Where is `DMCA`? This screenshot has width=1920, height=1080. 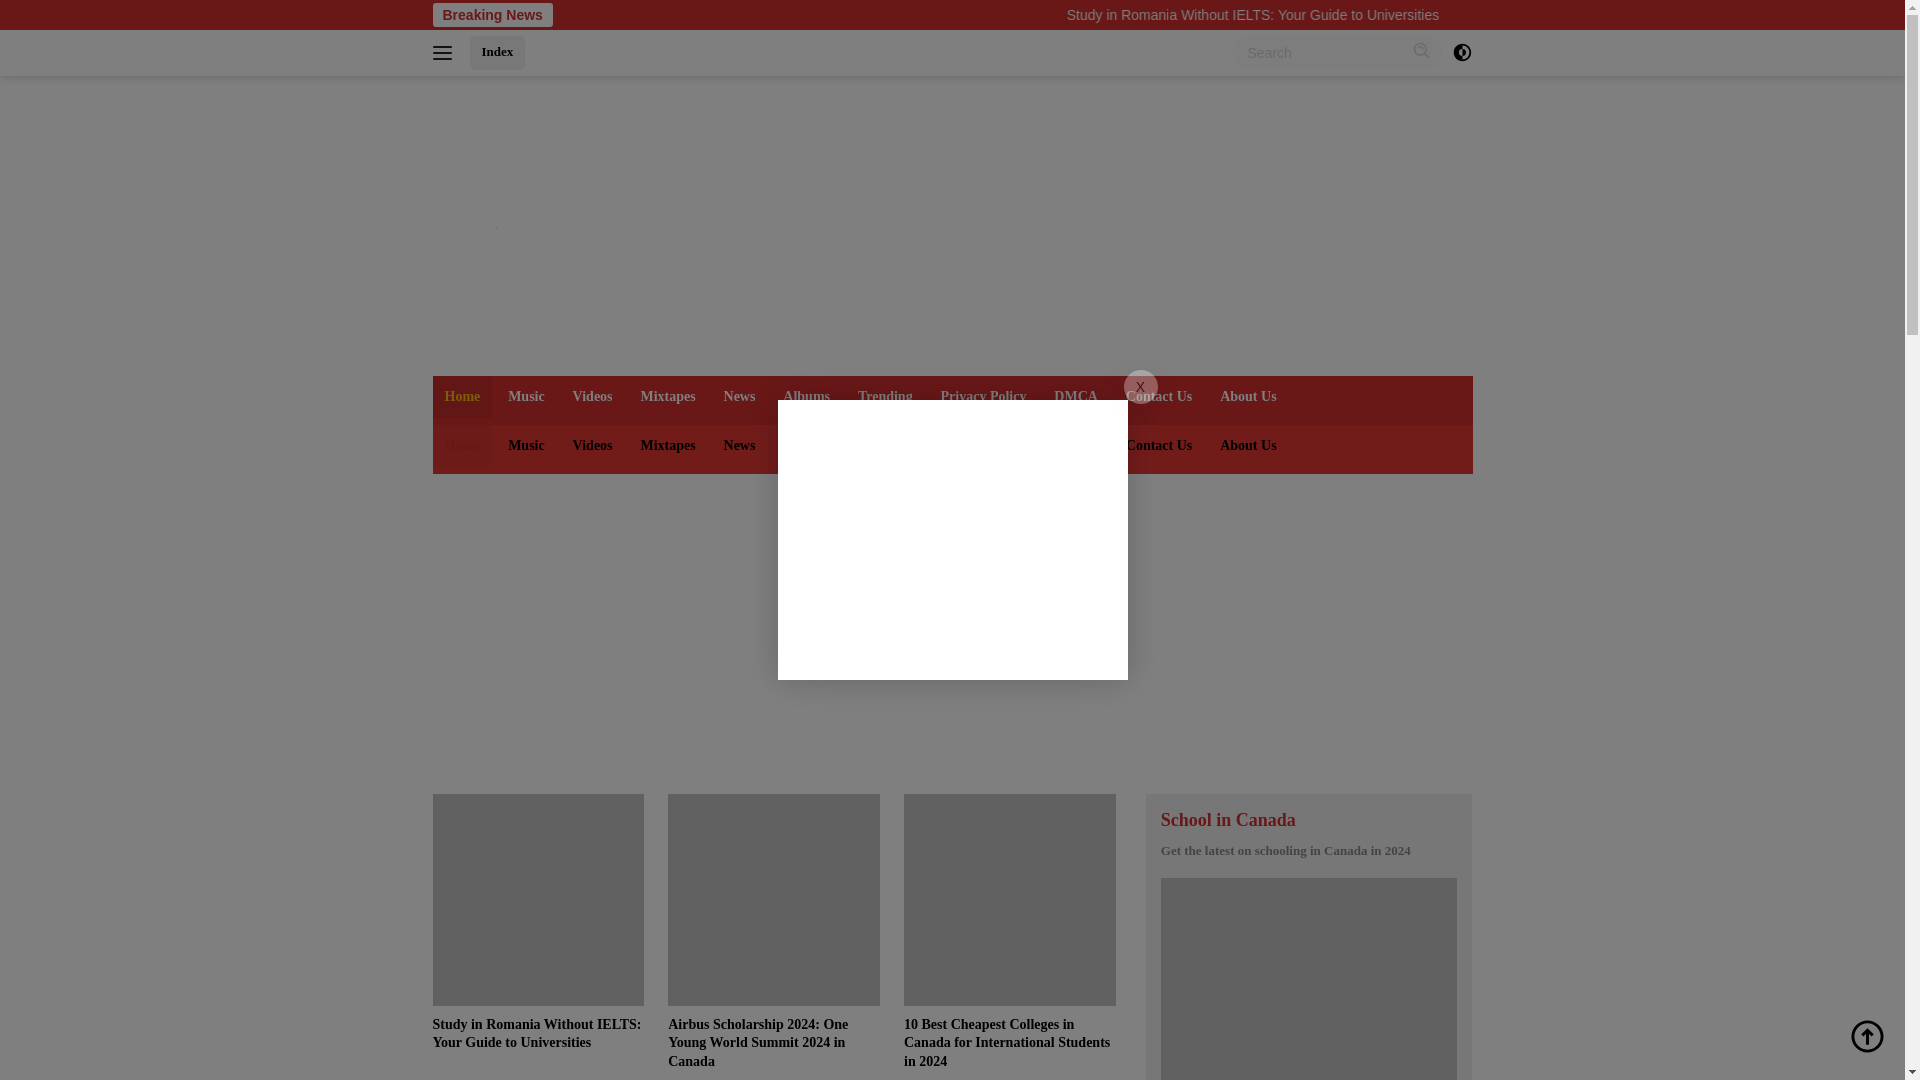 DMCA is located at coordinates (1076, 446).